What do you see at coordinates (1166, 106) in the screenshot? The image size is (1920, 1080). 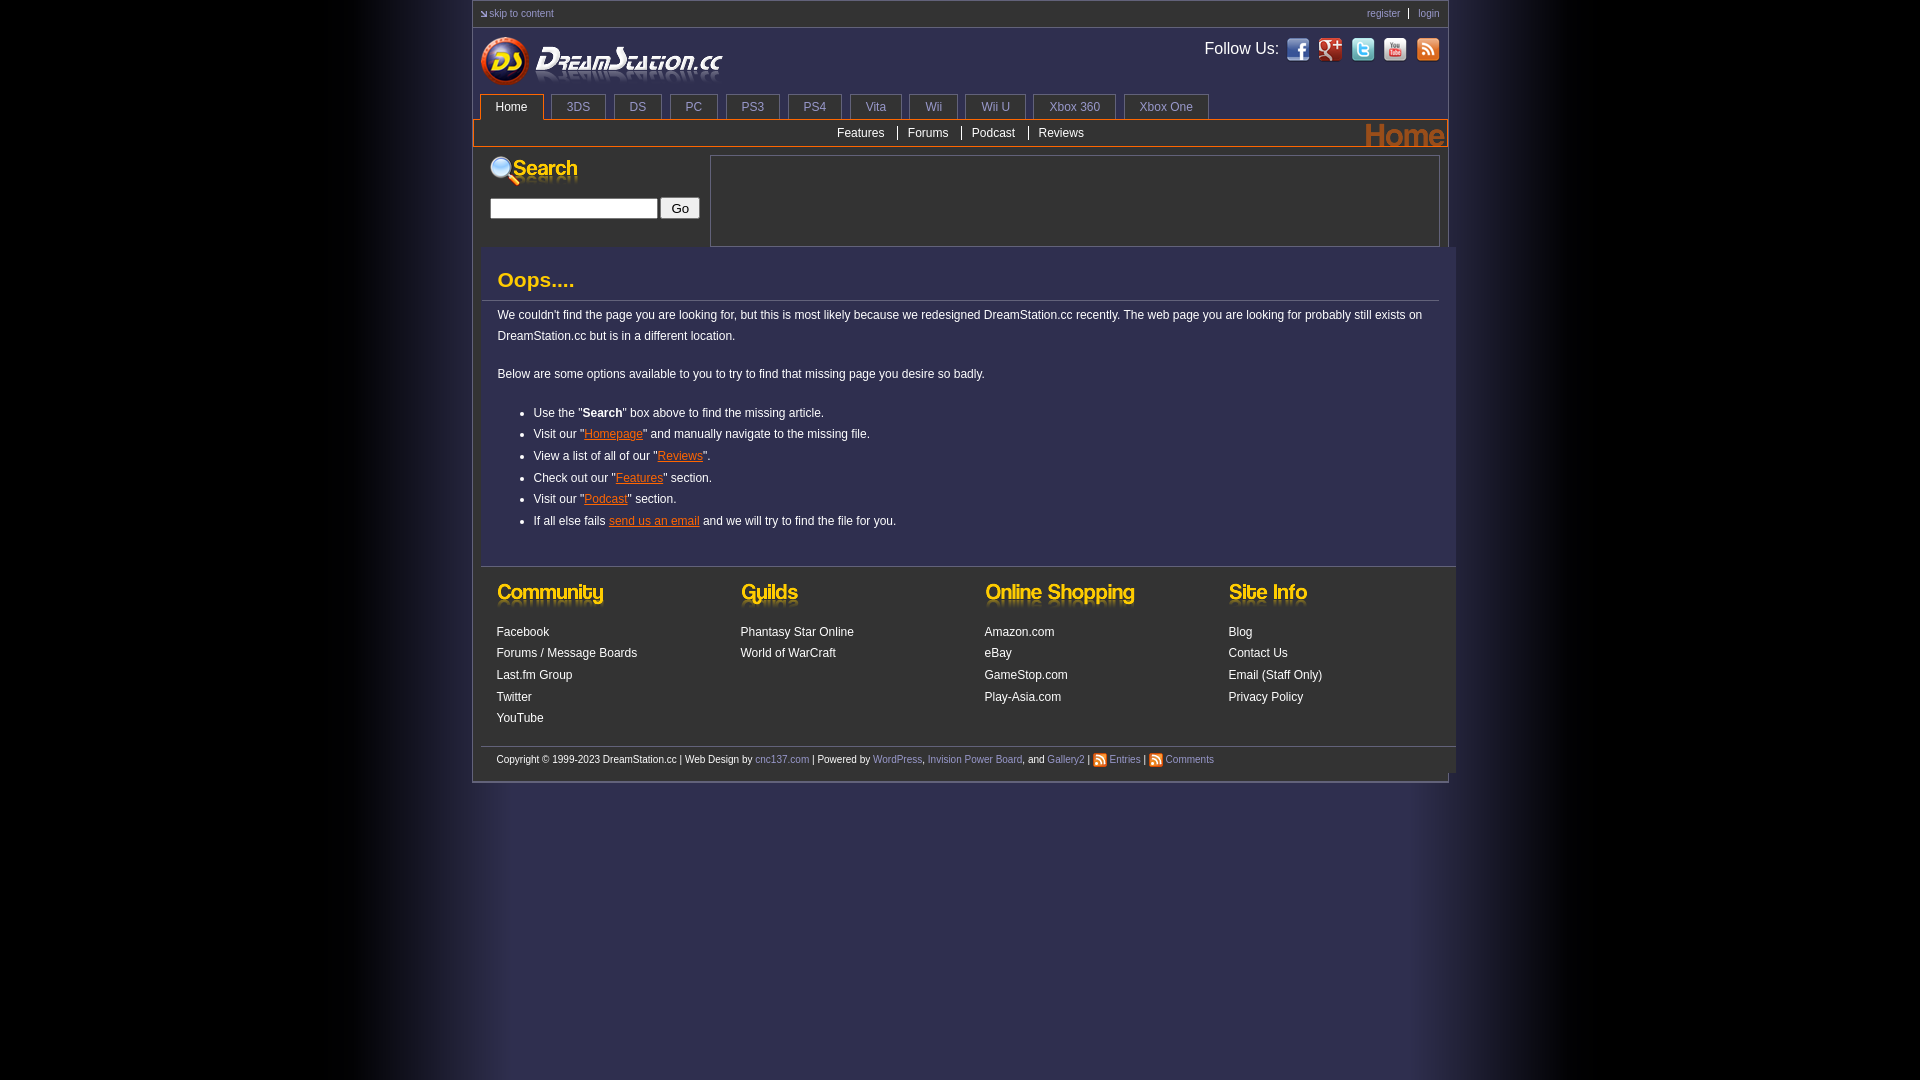 I see `Xbox One` at bounding box center [1166, 106].